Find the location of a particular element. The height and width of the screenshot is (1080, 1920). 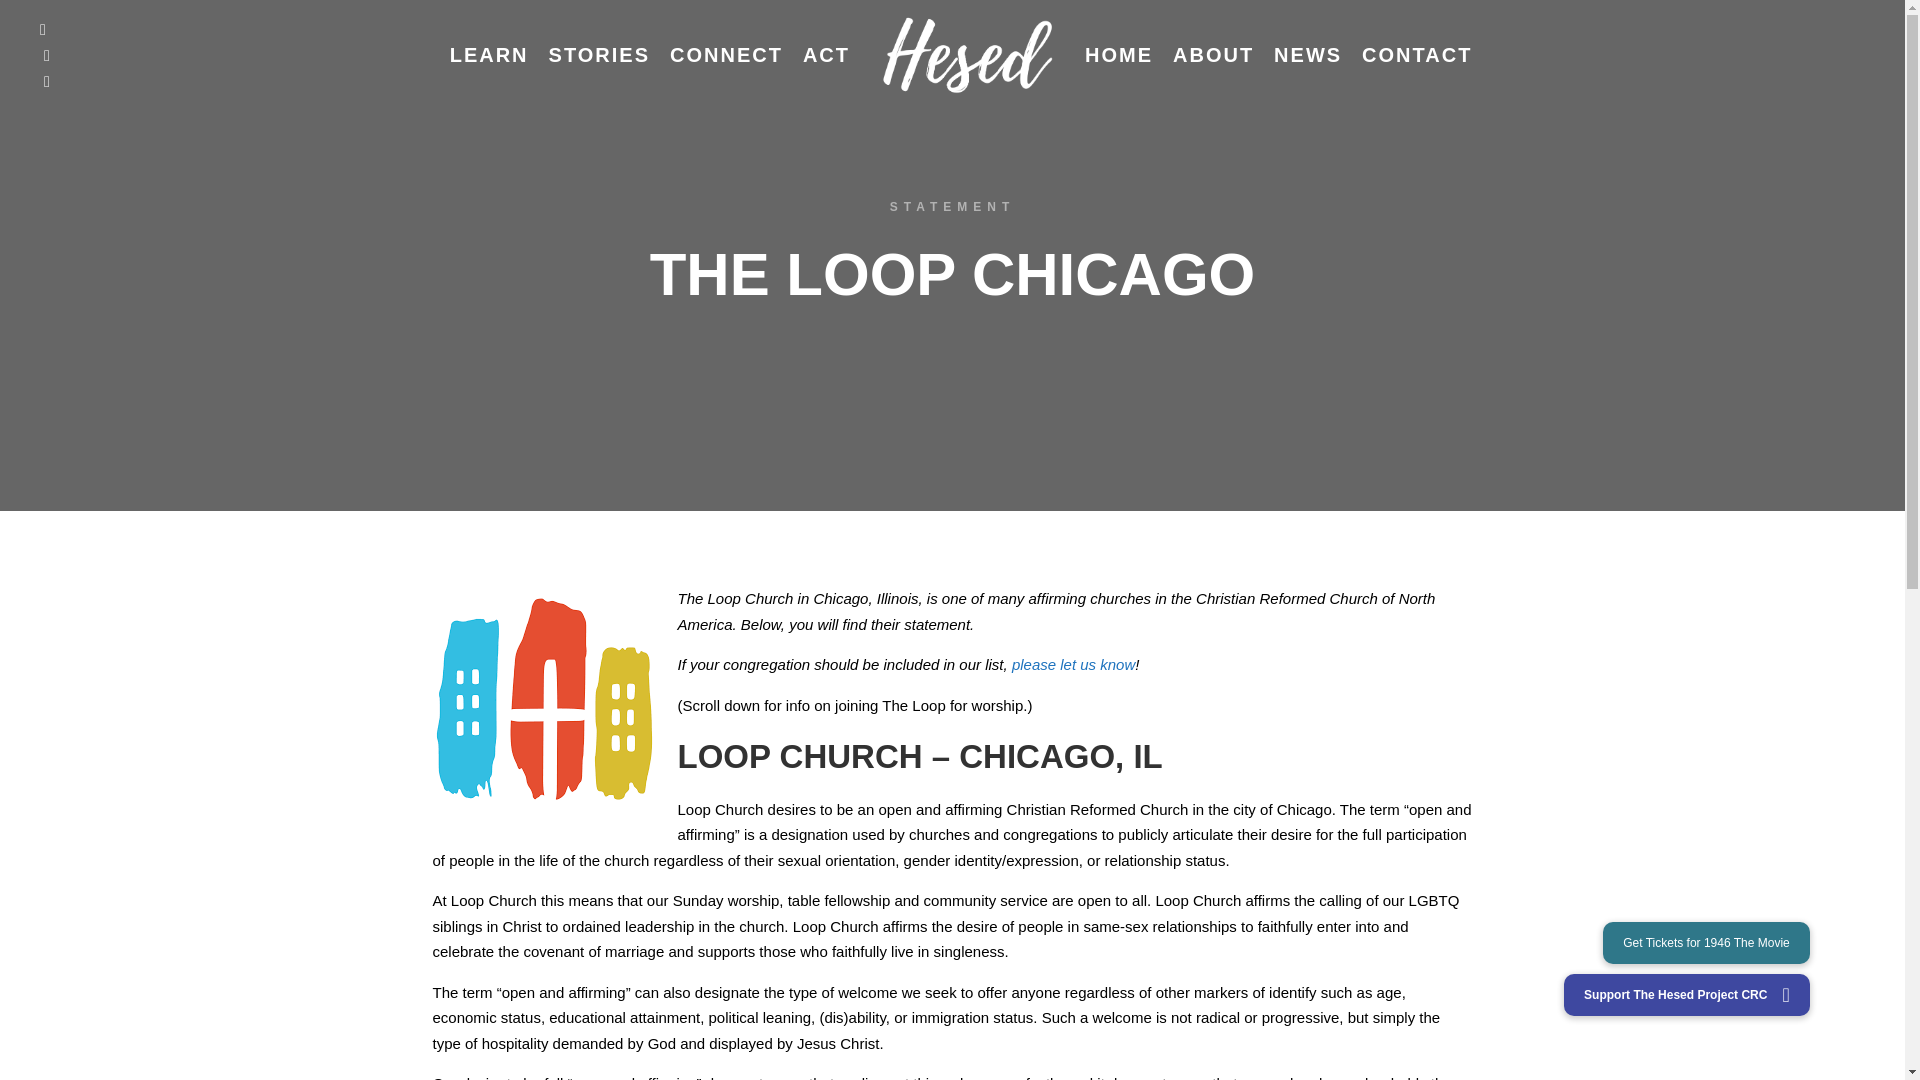

Support The Hesed Project CRC is located at coordinates (1687, 995).